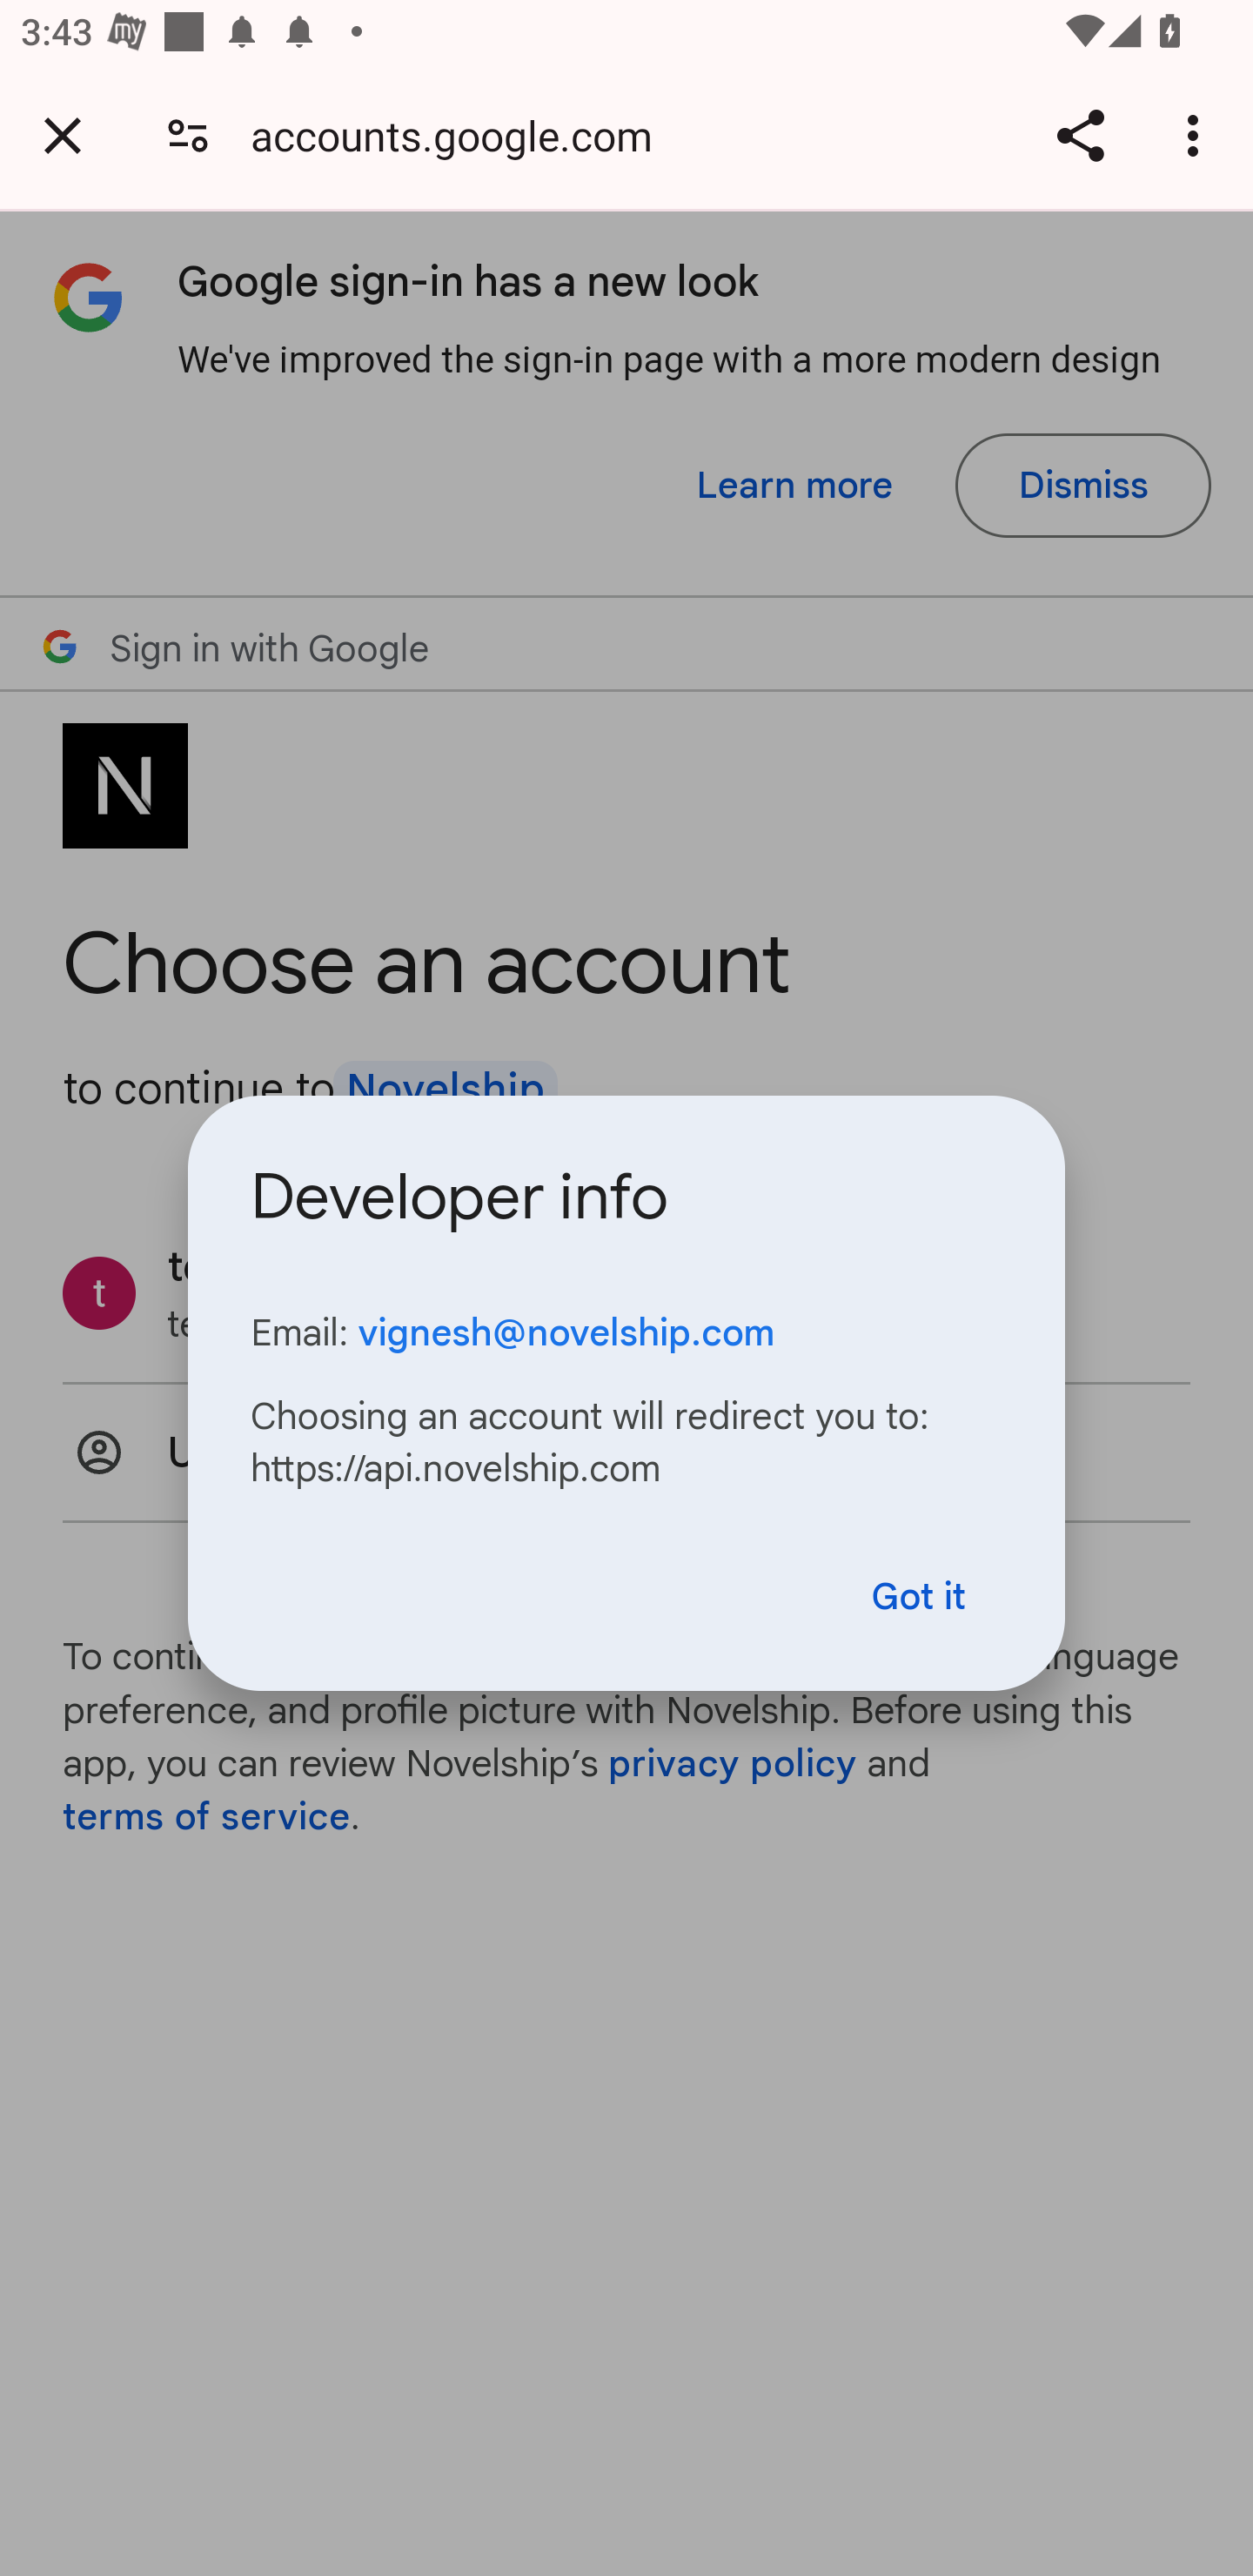  Describe the element at coordinates (1080, 135) in the screenshot. I see `Share` at that location.